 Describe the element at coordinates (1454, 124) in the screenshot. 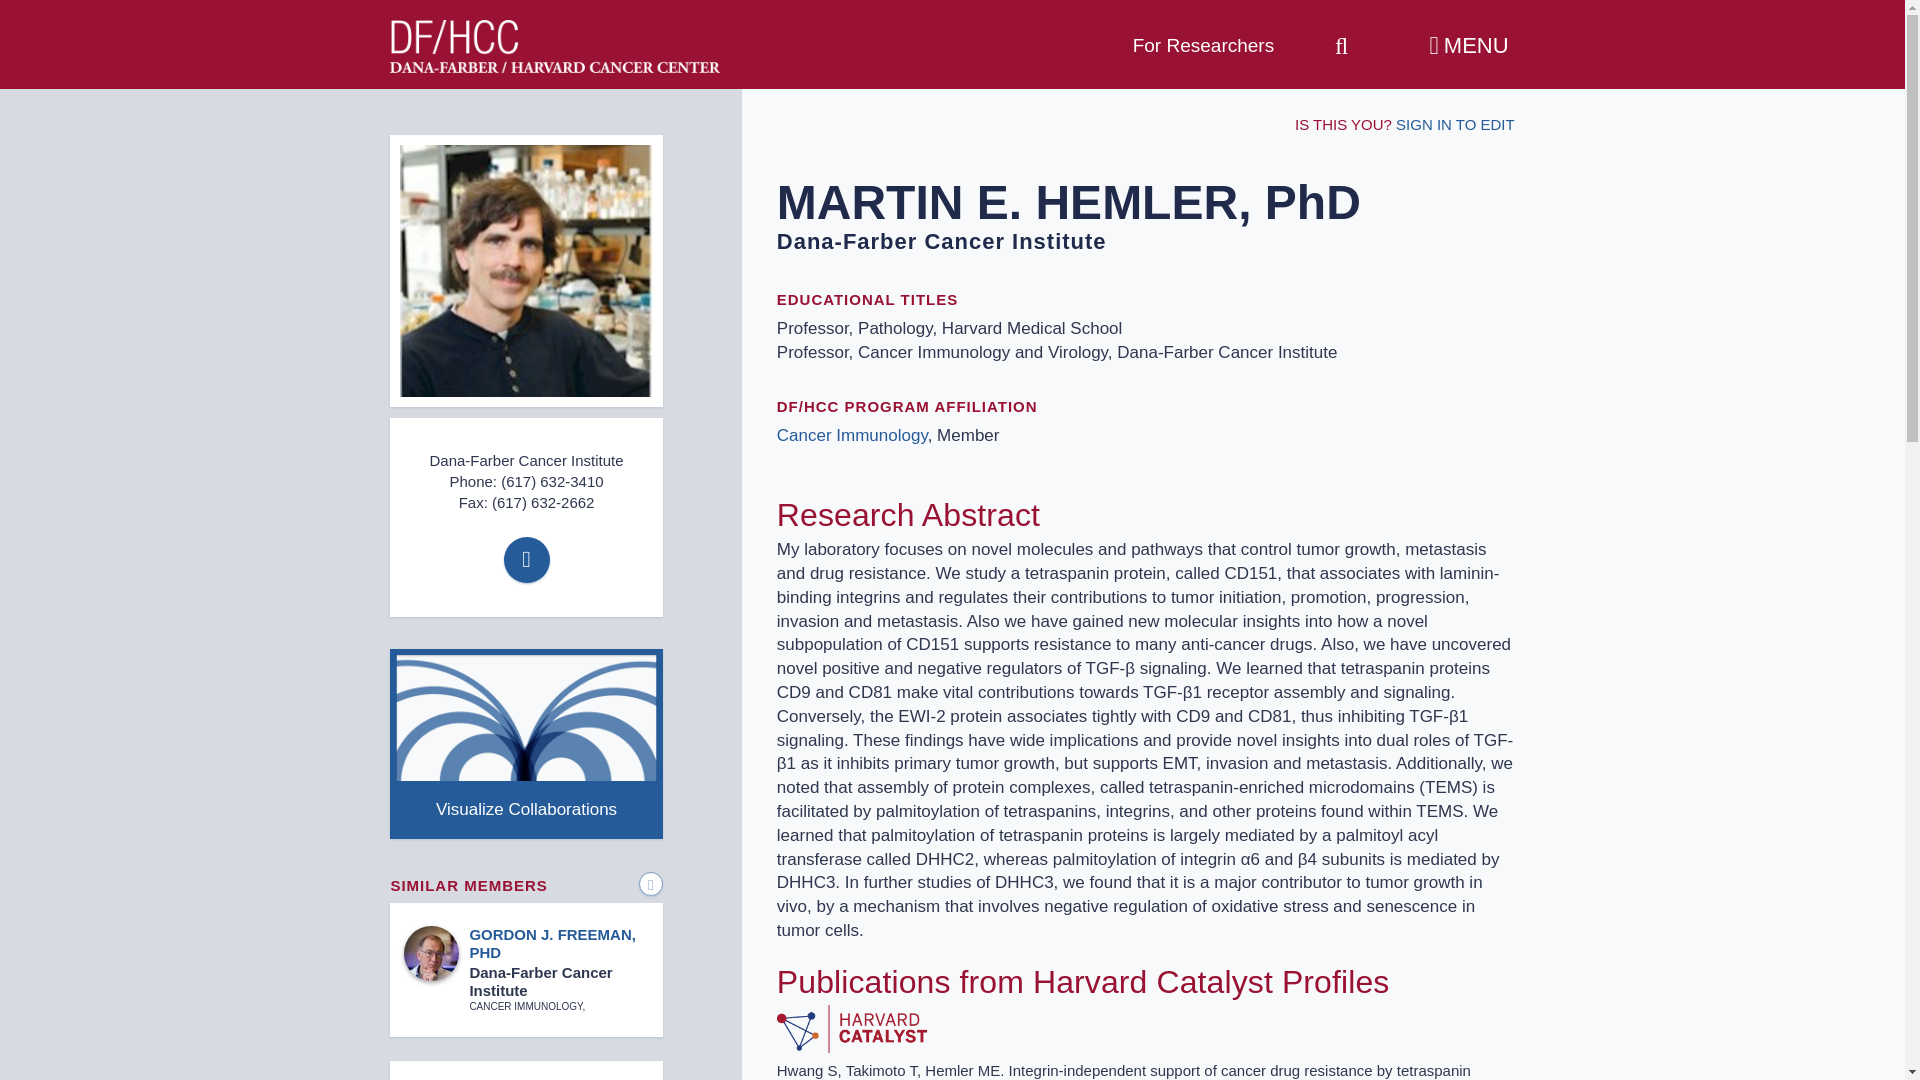

I see `SIGN IN TO EDIT` at that location.